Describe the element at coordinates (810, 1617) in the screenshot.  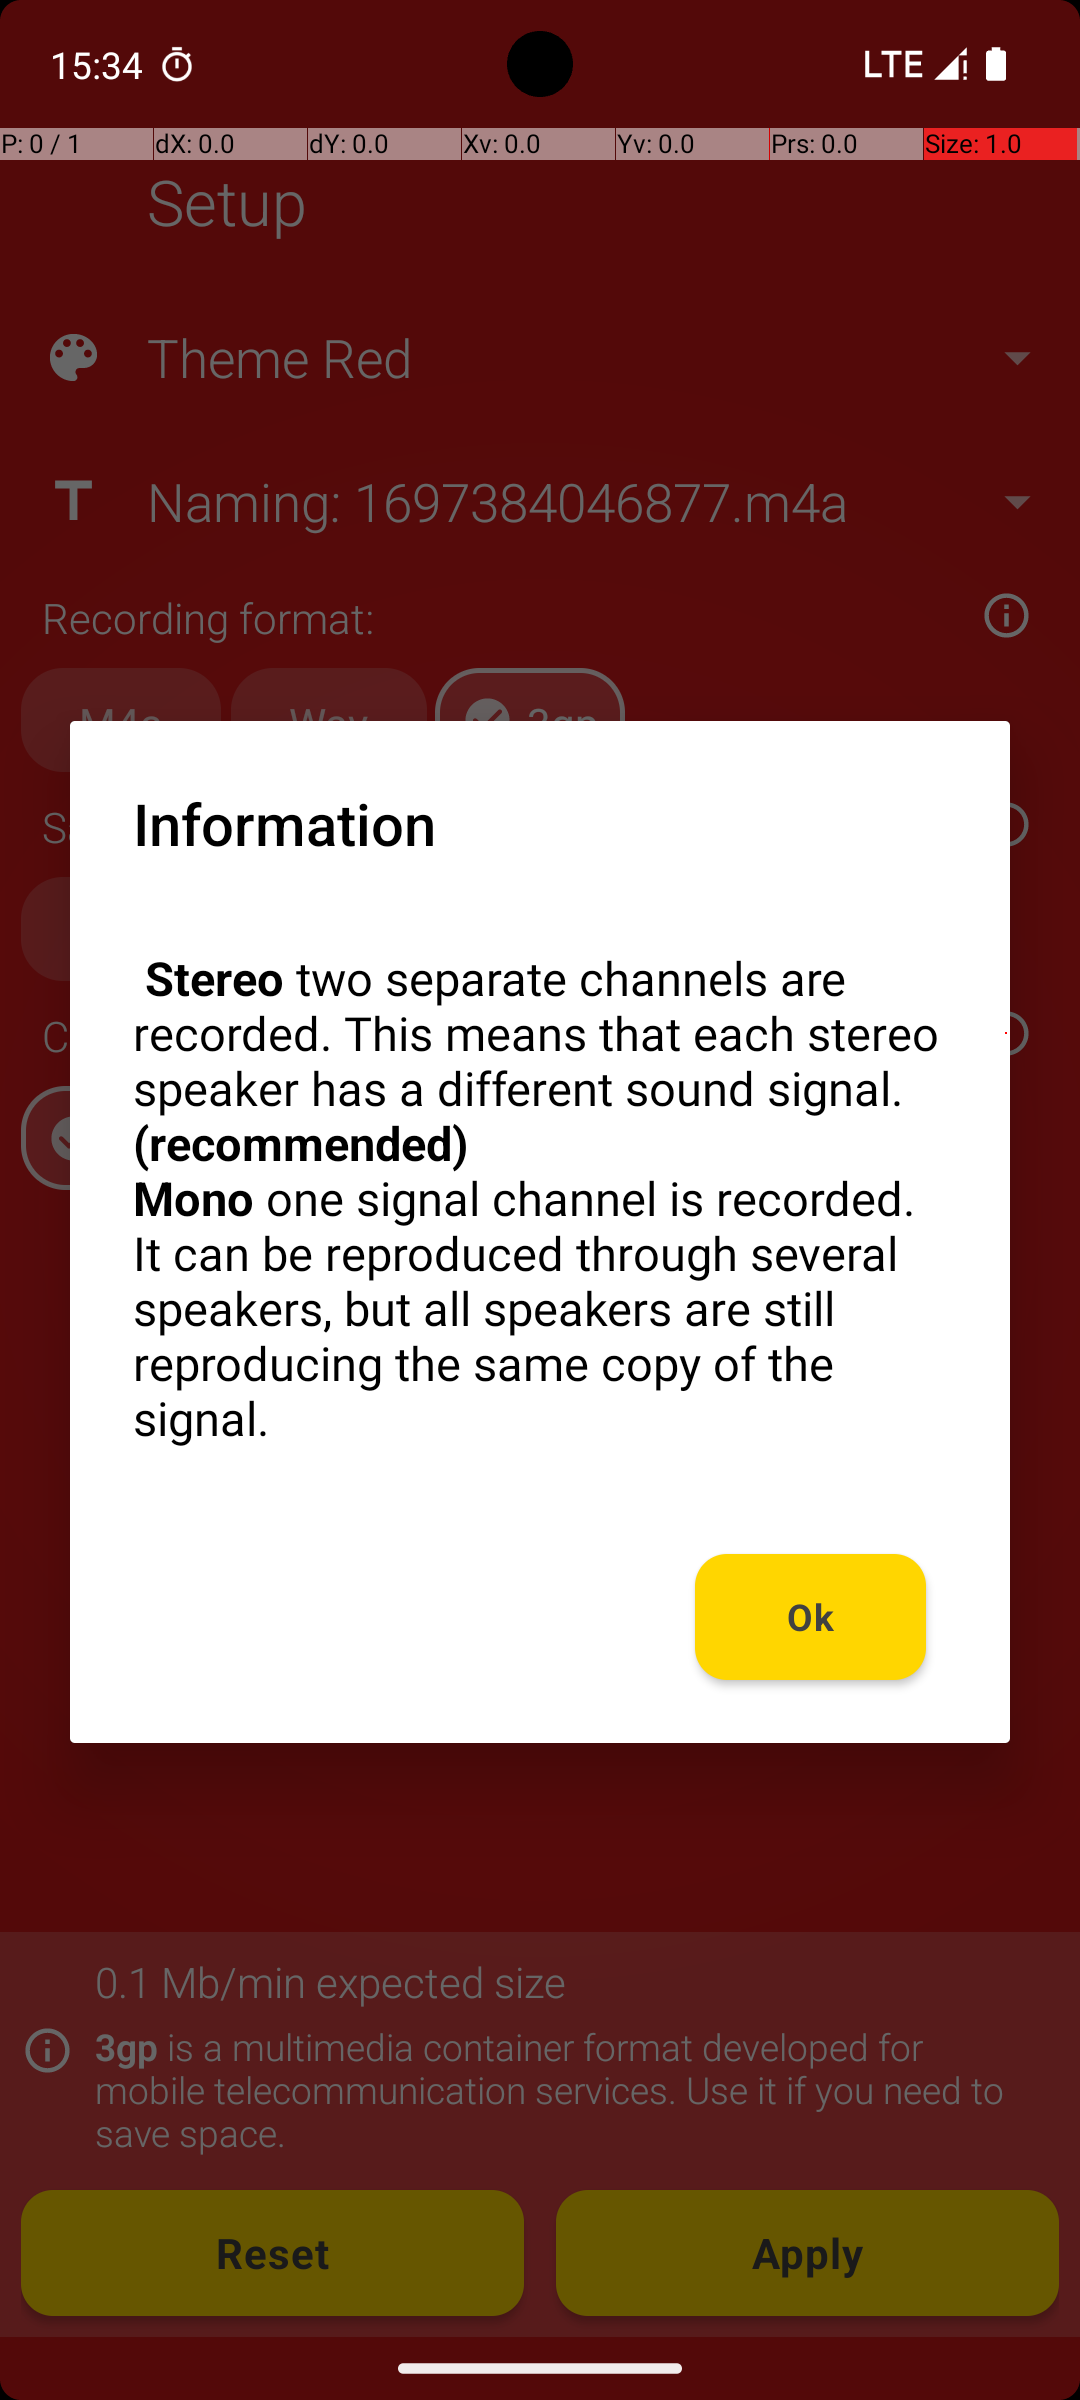
I see `Ok` at that location.